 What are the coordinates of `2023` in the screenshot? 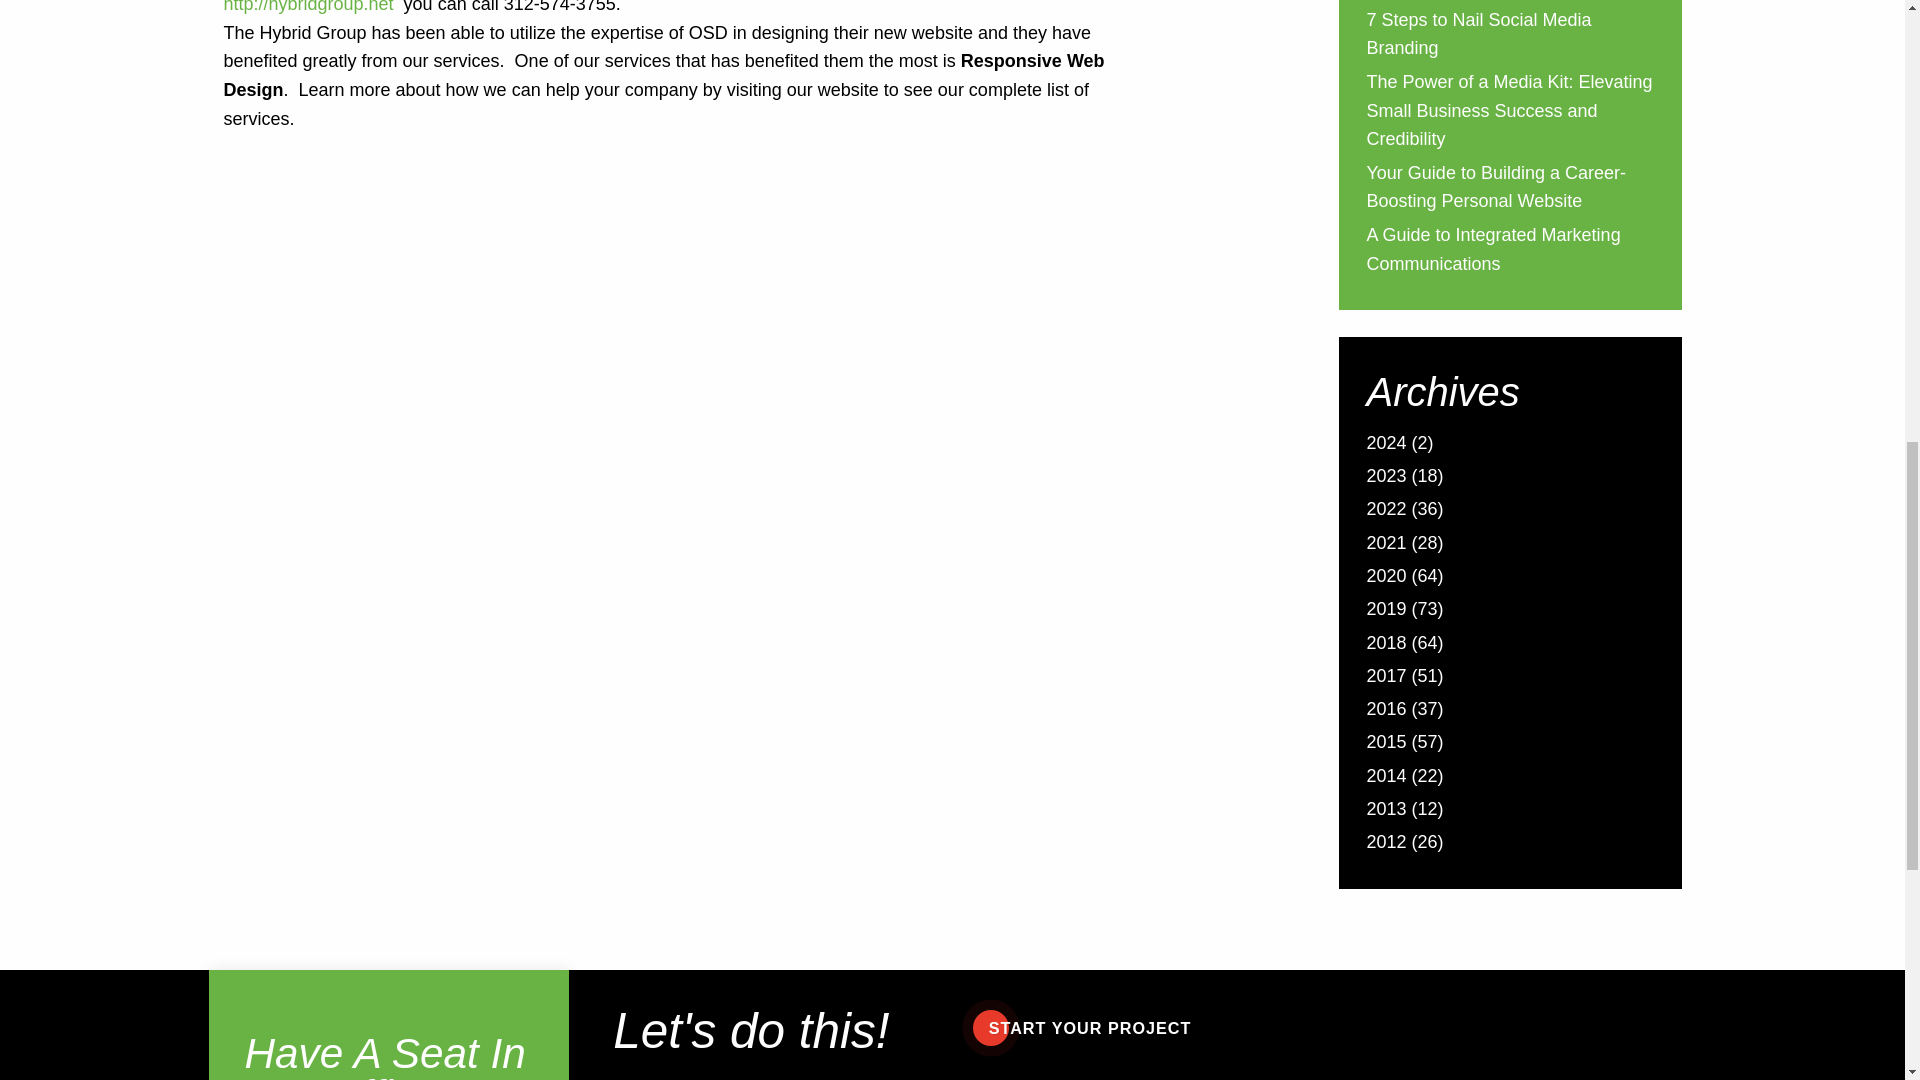 It's located at (1385, 478).